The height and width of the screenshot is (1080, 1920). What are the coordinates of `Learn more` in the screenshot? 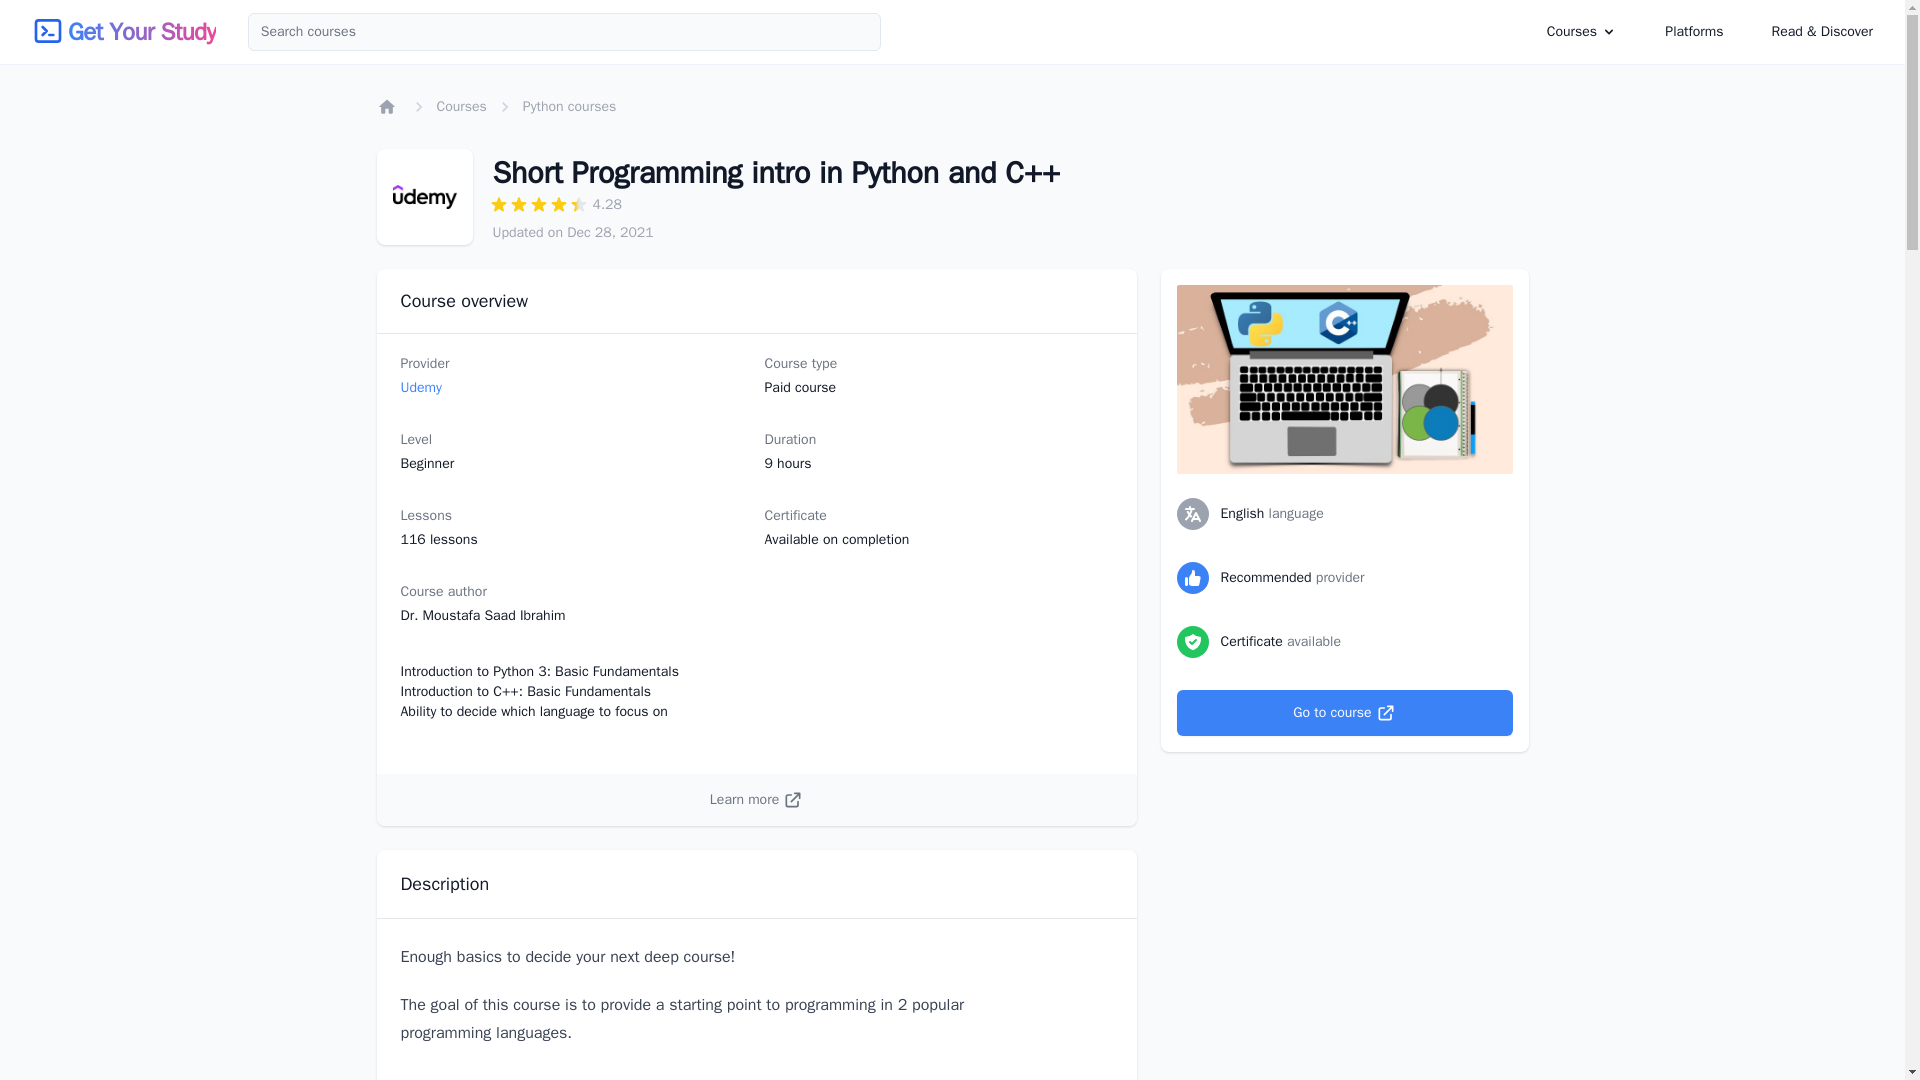 It's located at (756, 800).